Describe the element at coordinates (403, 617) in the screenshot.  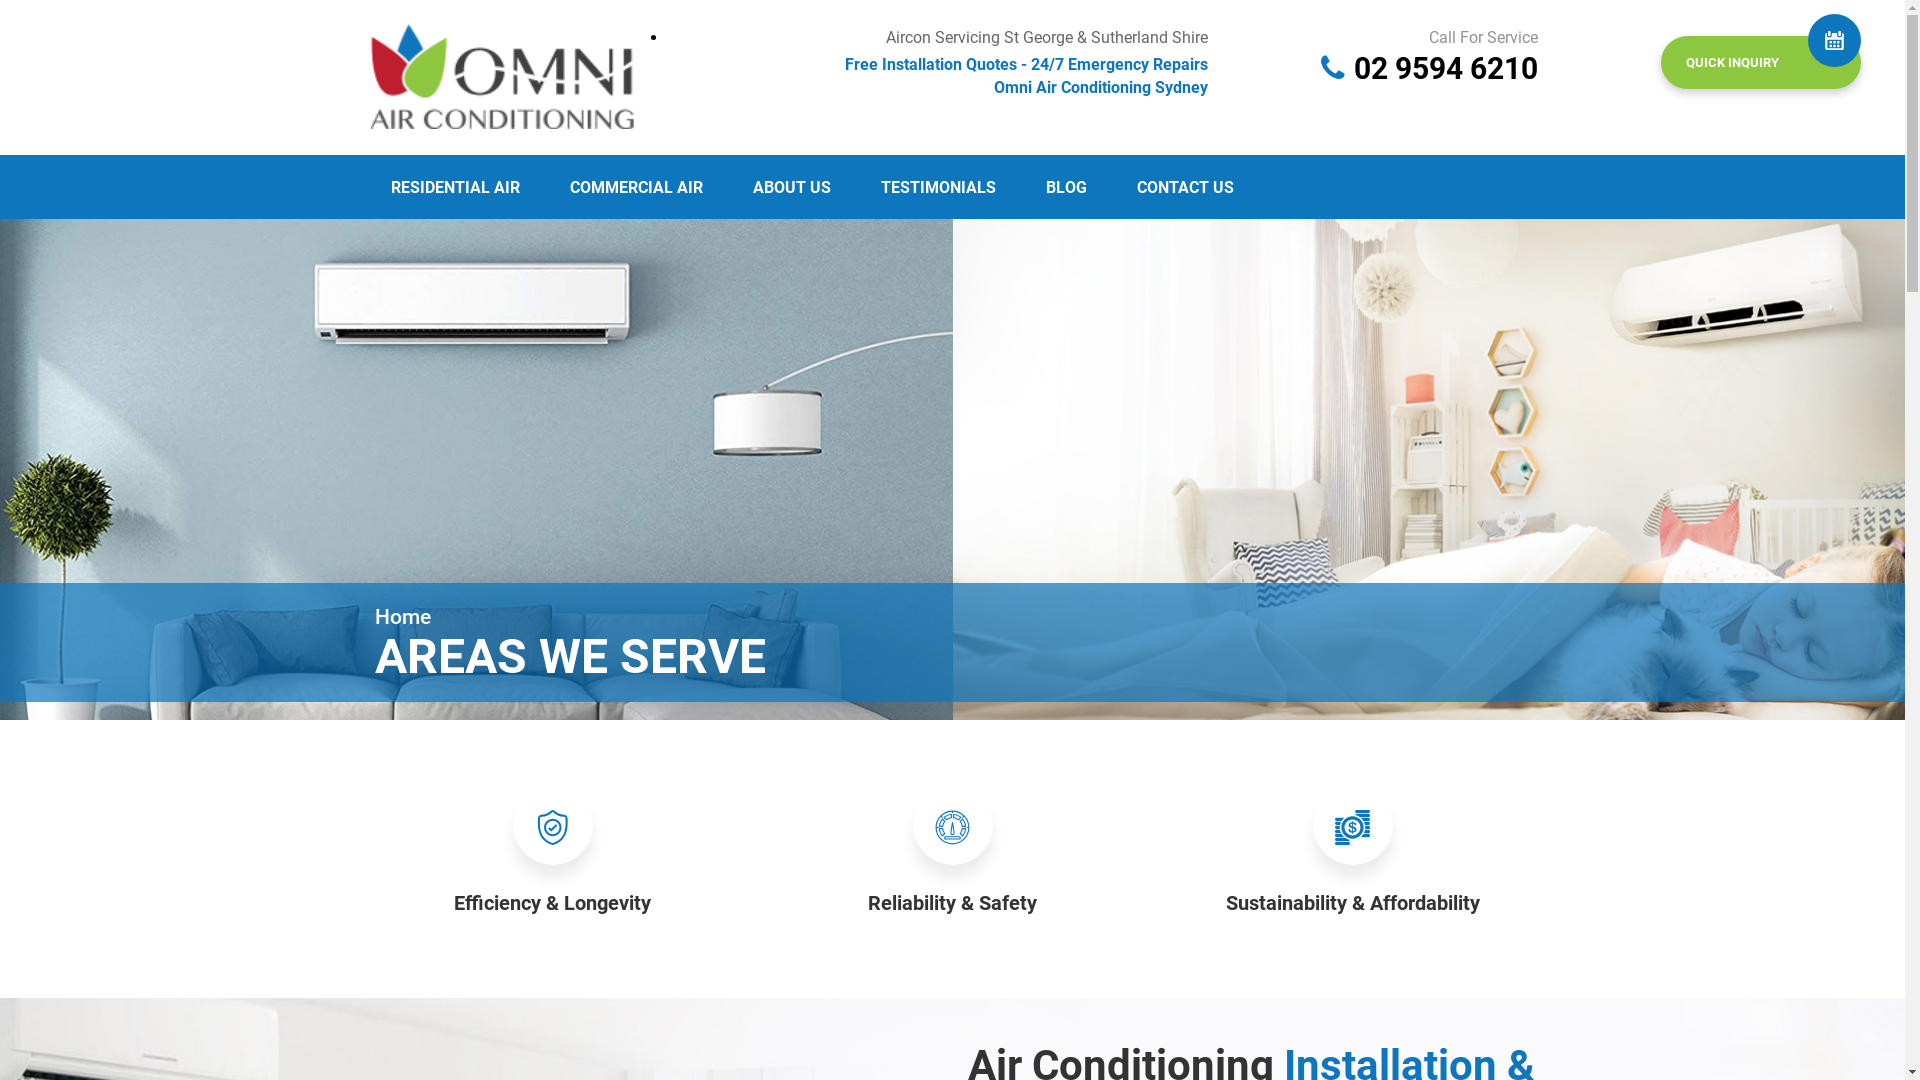
I see `Home` at that location.